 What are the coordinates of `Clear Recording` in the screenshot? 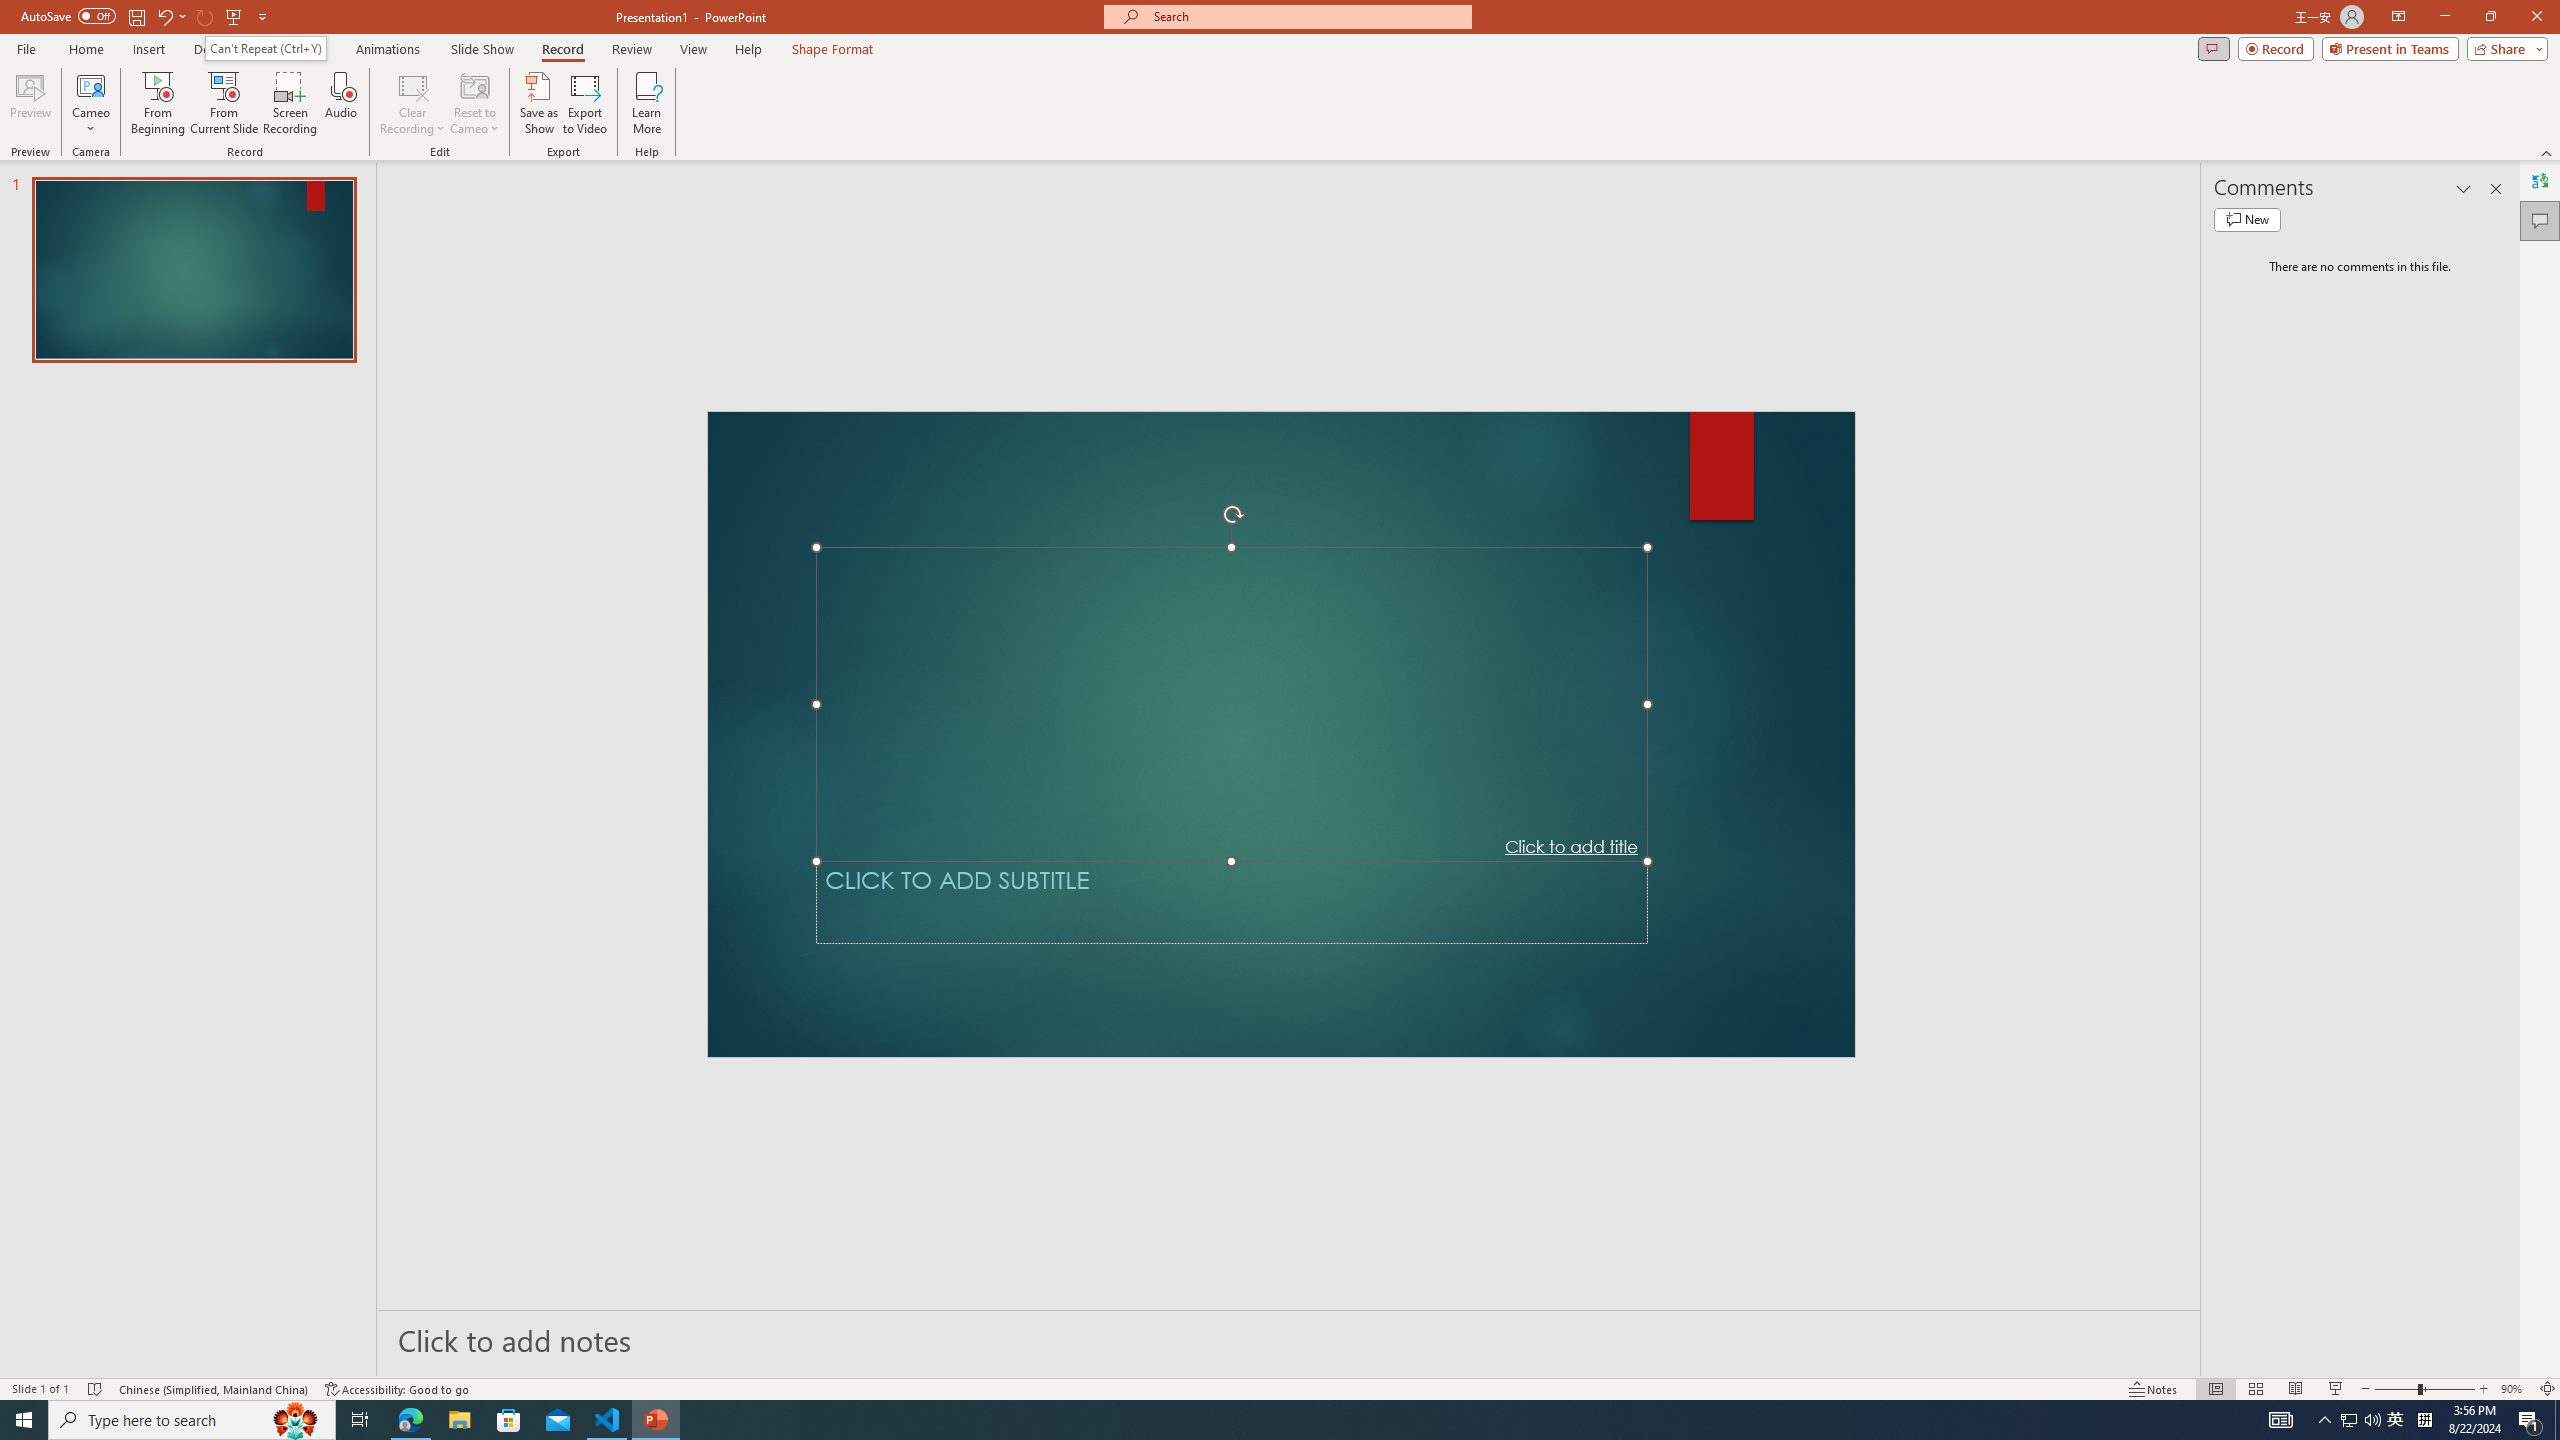 It's located at (413, 103).